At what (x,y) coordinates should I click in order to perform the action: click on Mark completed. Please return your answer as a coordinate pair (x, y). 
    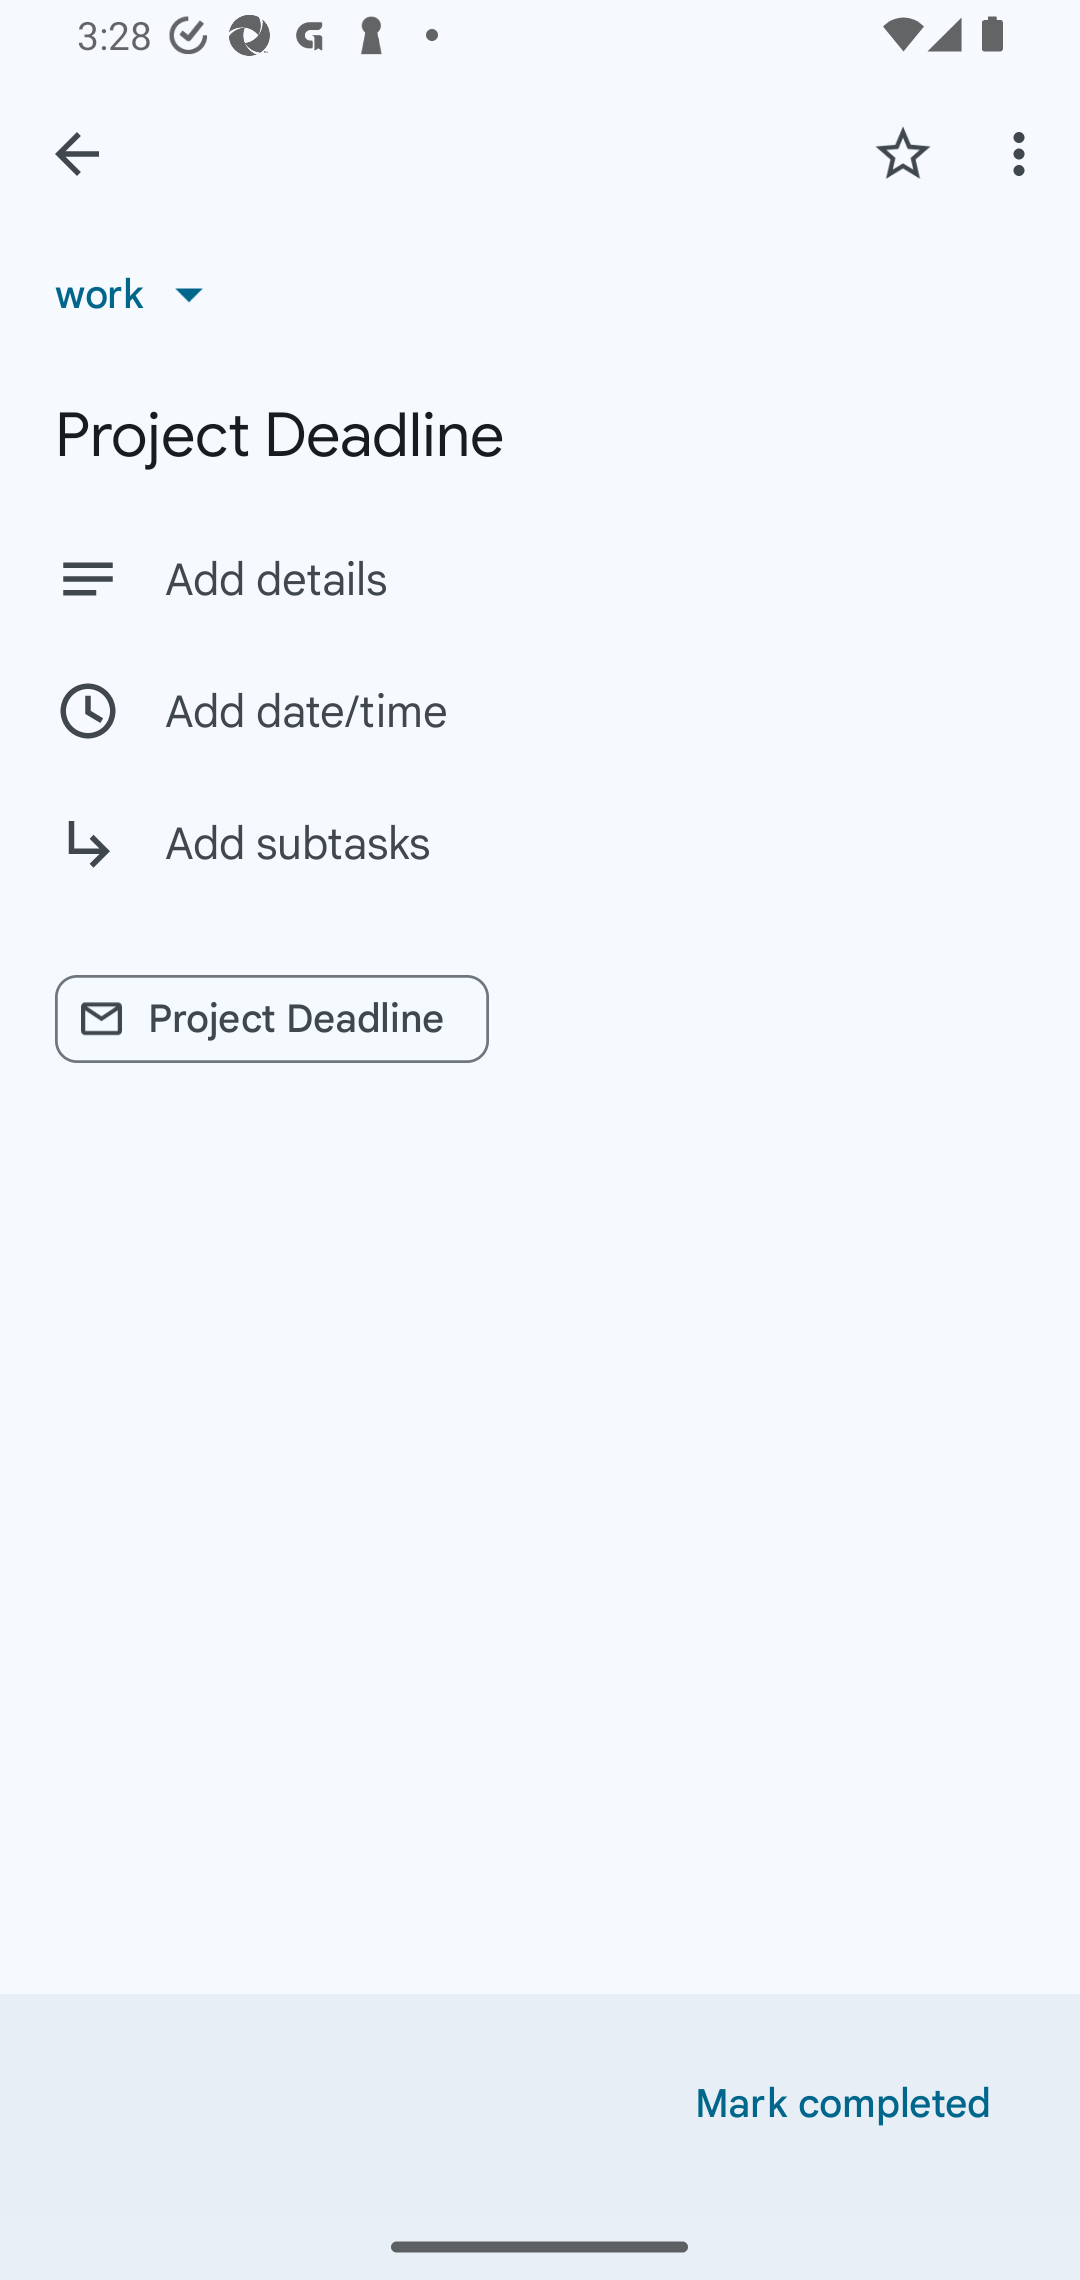
    Looking at the image, I should click on (843, 2104).